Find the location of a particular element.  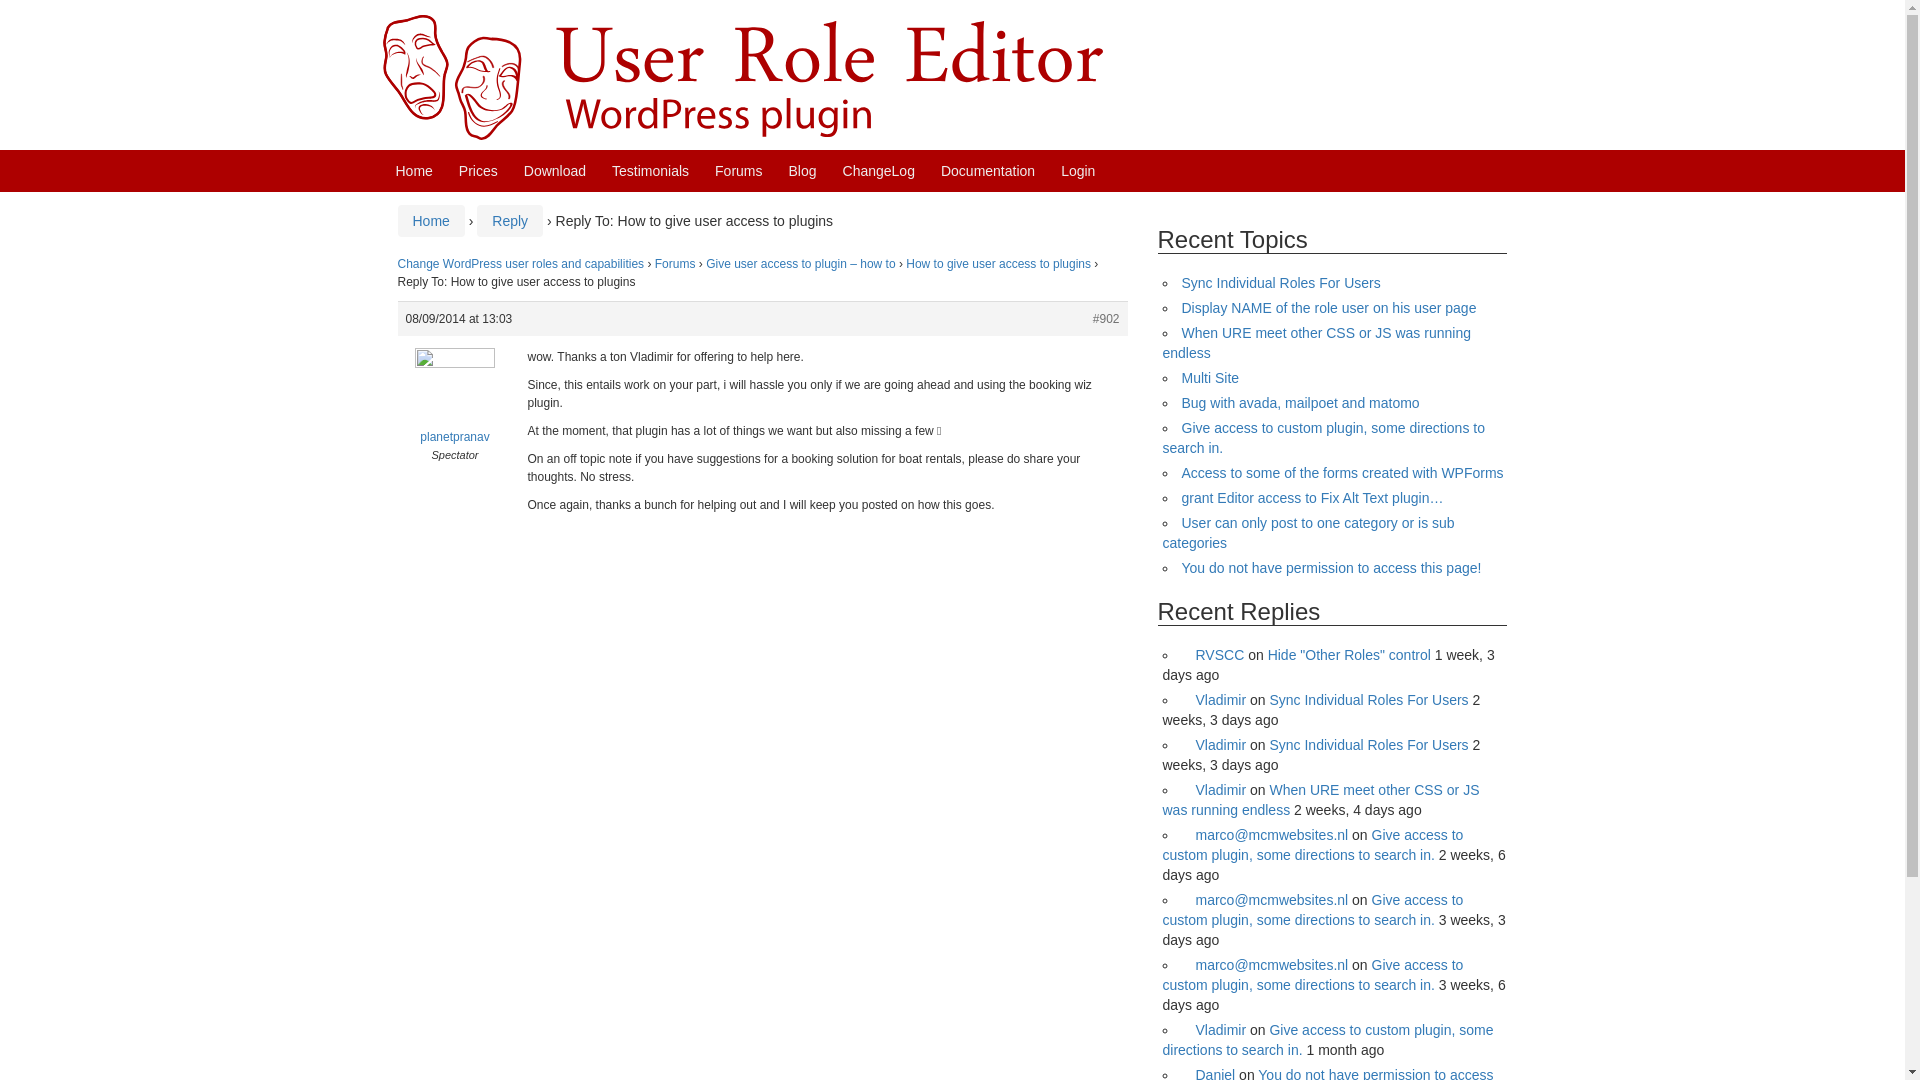

View RVSCC's profile is located at coordinates (1213, 654).